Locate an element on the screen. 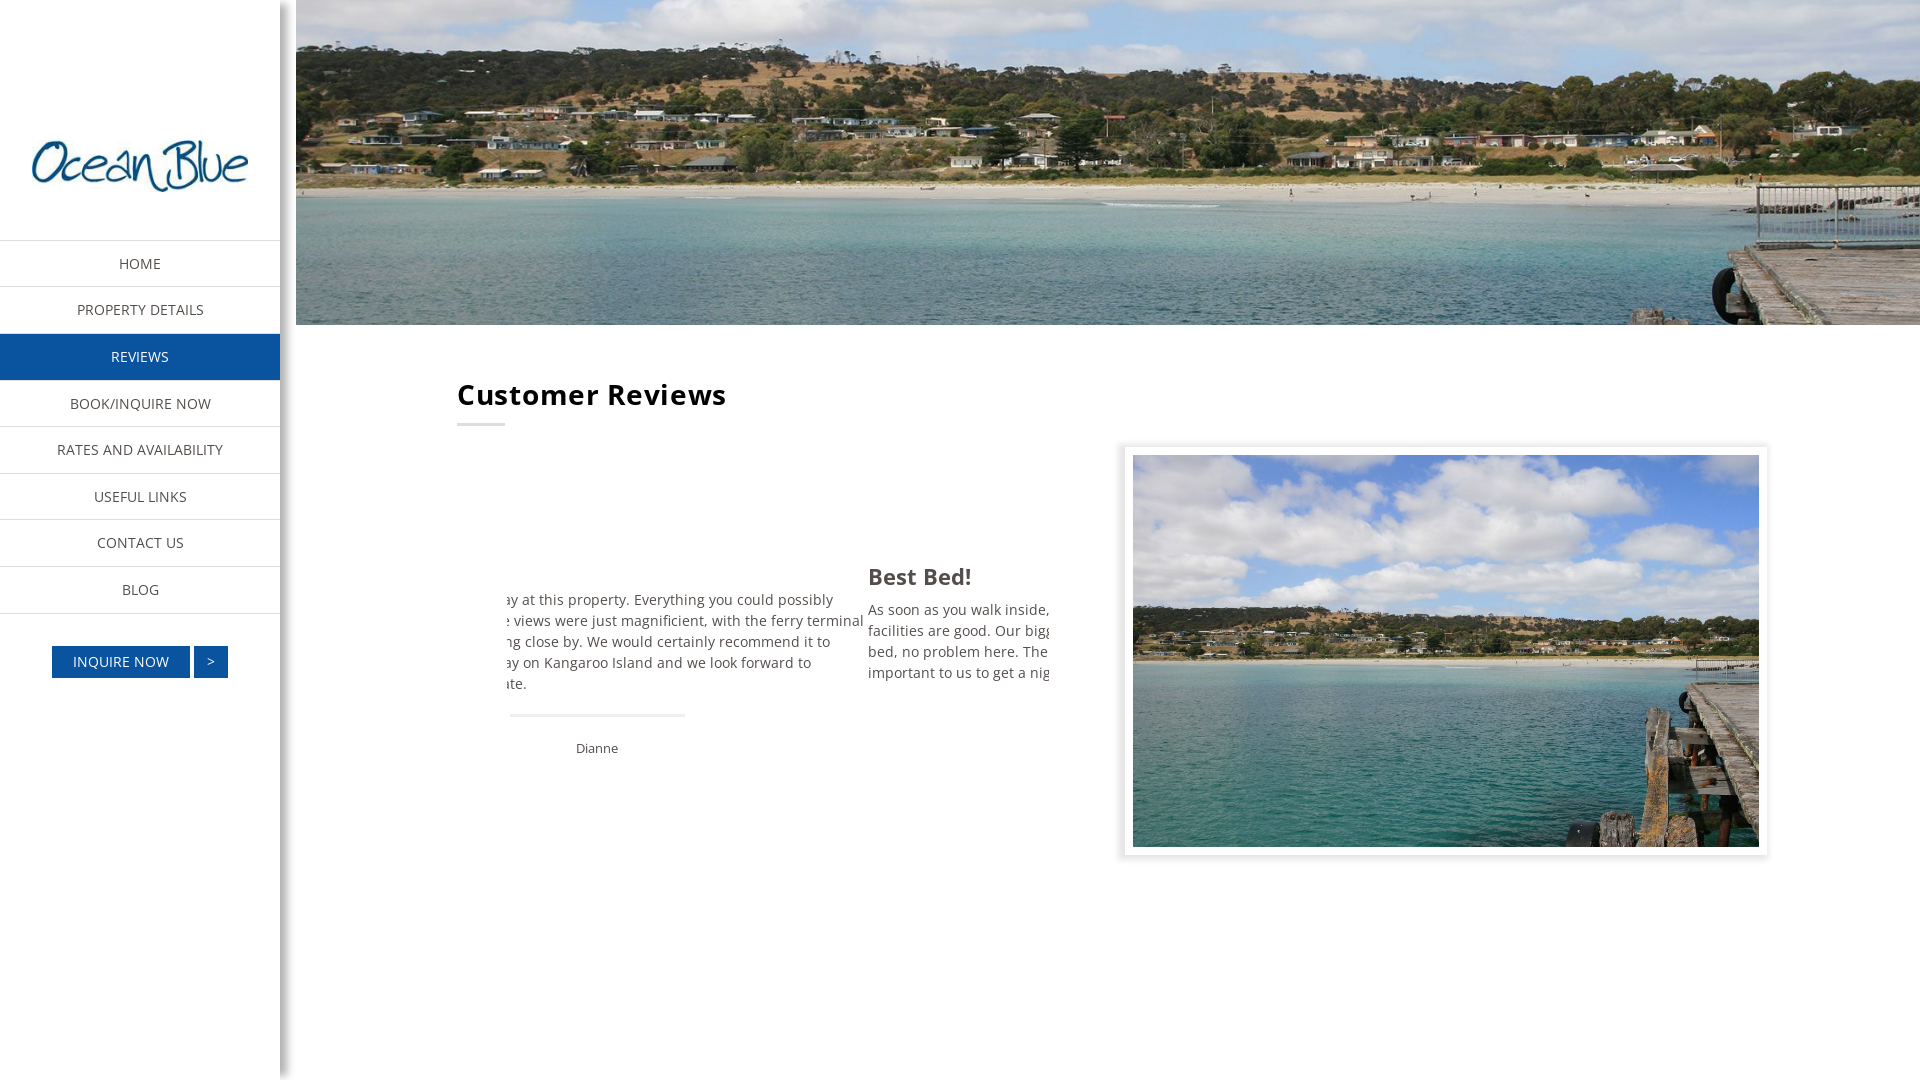 The image size is (1920, 1080). PROPERTY DETAILS is located at coordinates (140, 310).